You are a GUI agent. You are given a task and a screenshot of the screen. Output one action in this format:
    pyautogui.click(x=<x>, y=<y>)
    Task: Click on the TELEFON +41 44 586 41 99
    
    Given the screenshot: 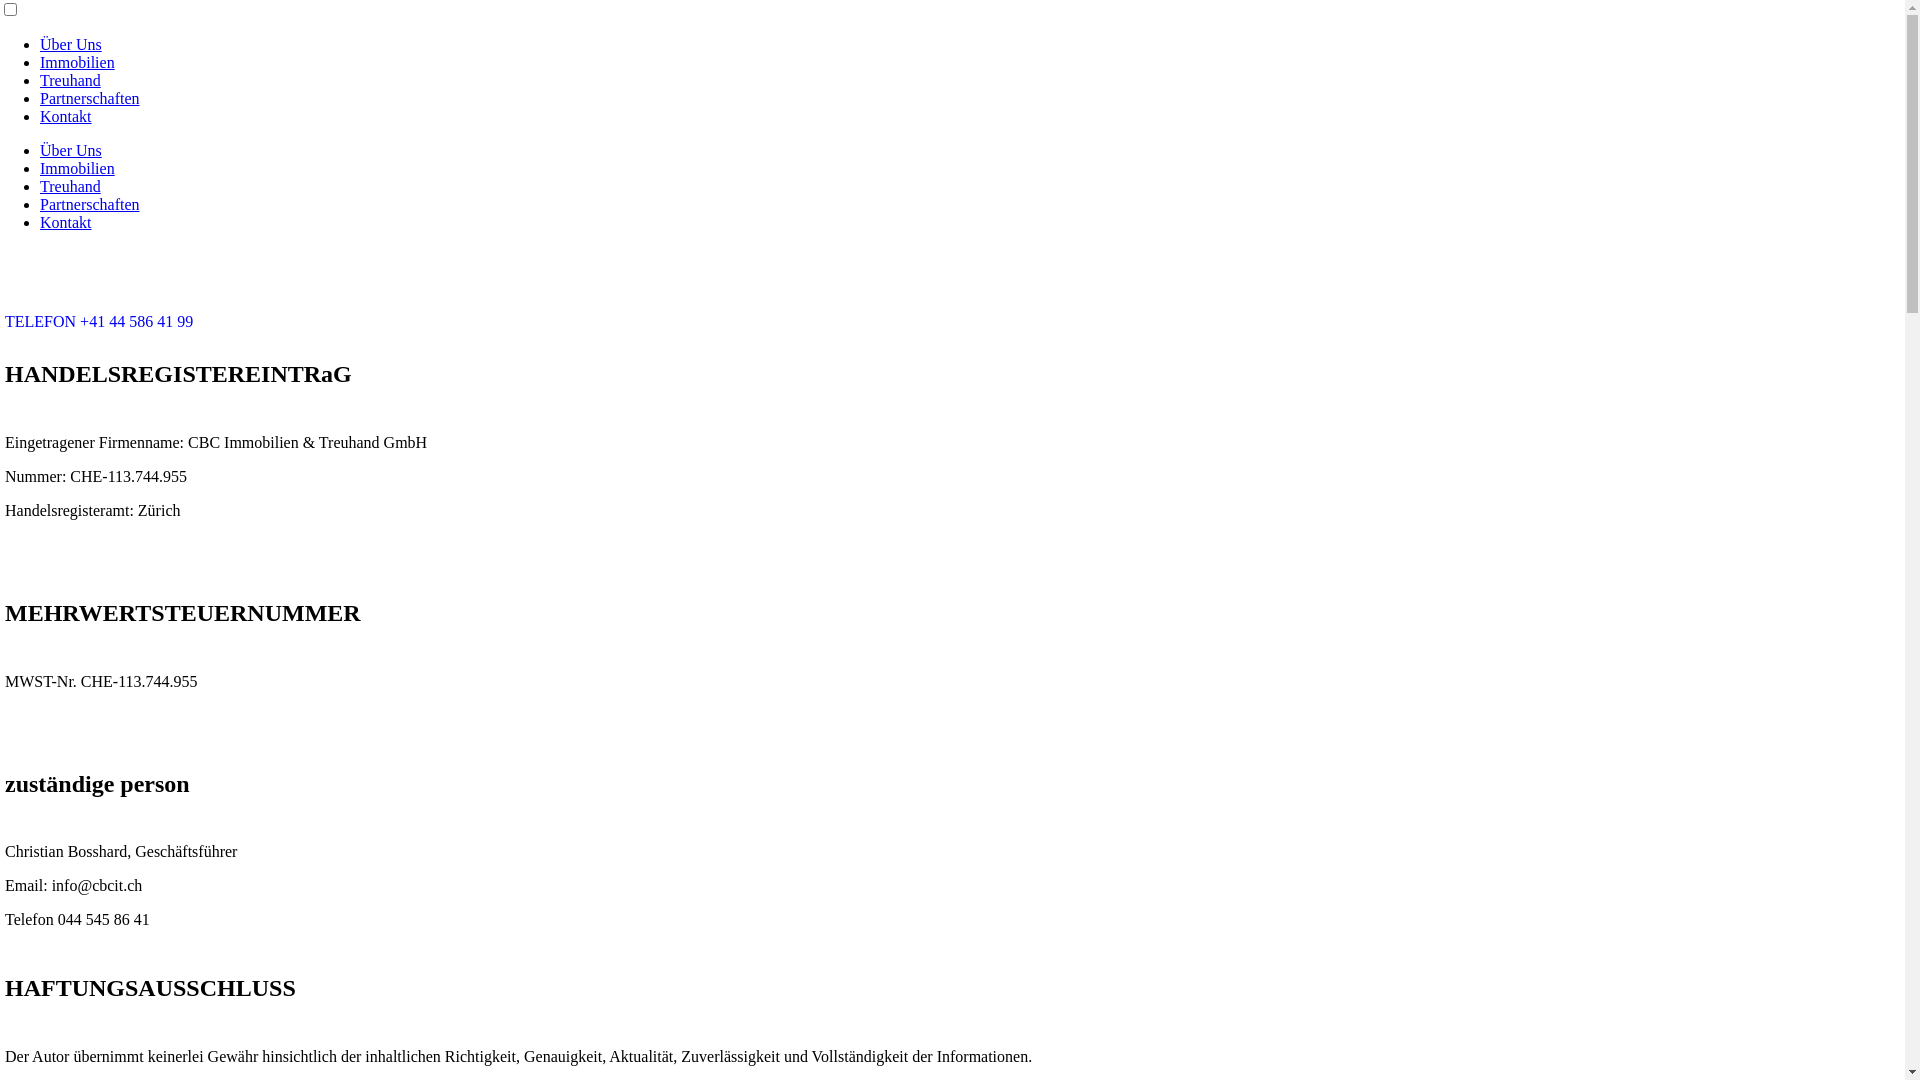 What is the action you would take?
    pyautogui.click(x=99, y=322)
    